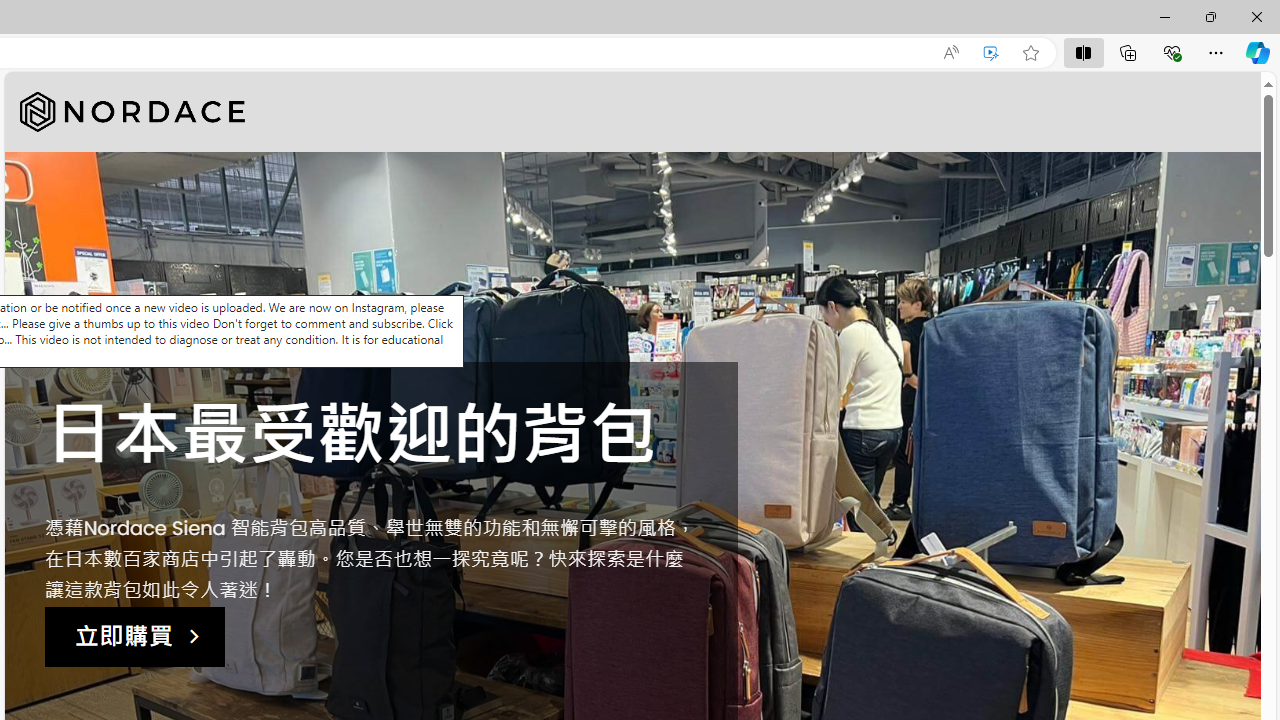 The image size is (1280, 720). Describe the element at coordinates (132, 112) in the screenshot. I see `Nordace` at that location.